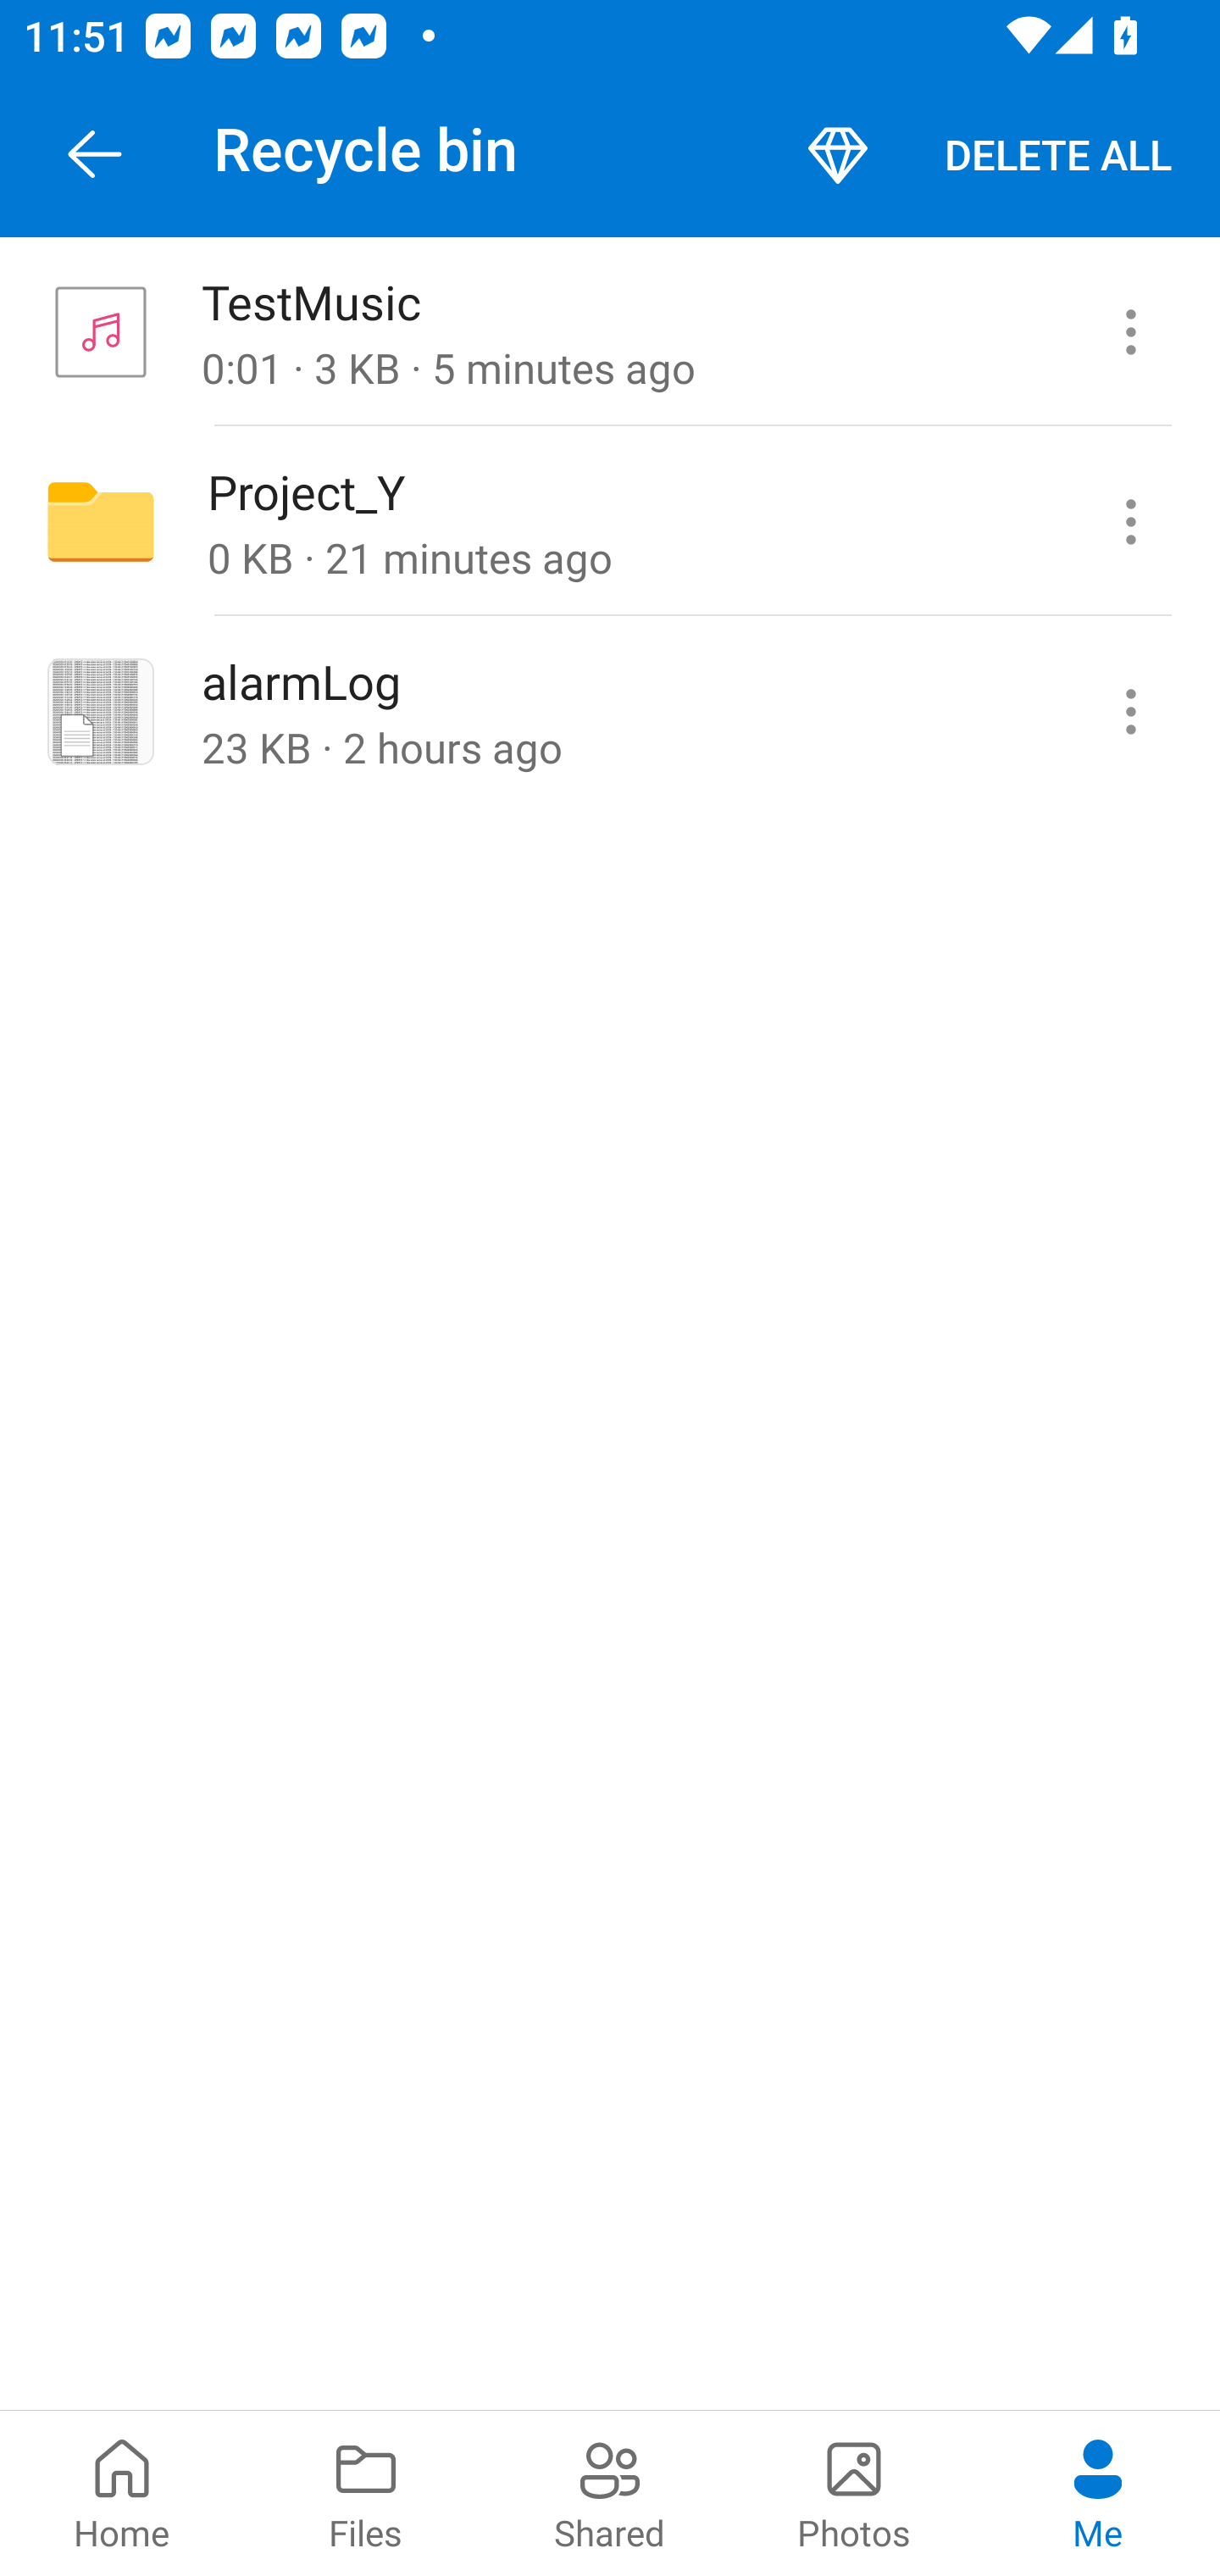 This screenshot has height=2576, width=1220. Describe the element at coordinates (95, 154) in the screenshot. I see `Navigate Up` at that location.